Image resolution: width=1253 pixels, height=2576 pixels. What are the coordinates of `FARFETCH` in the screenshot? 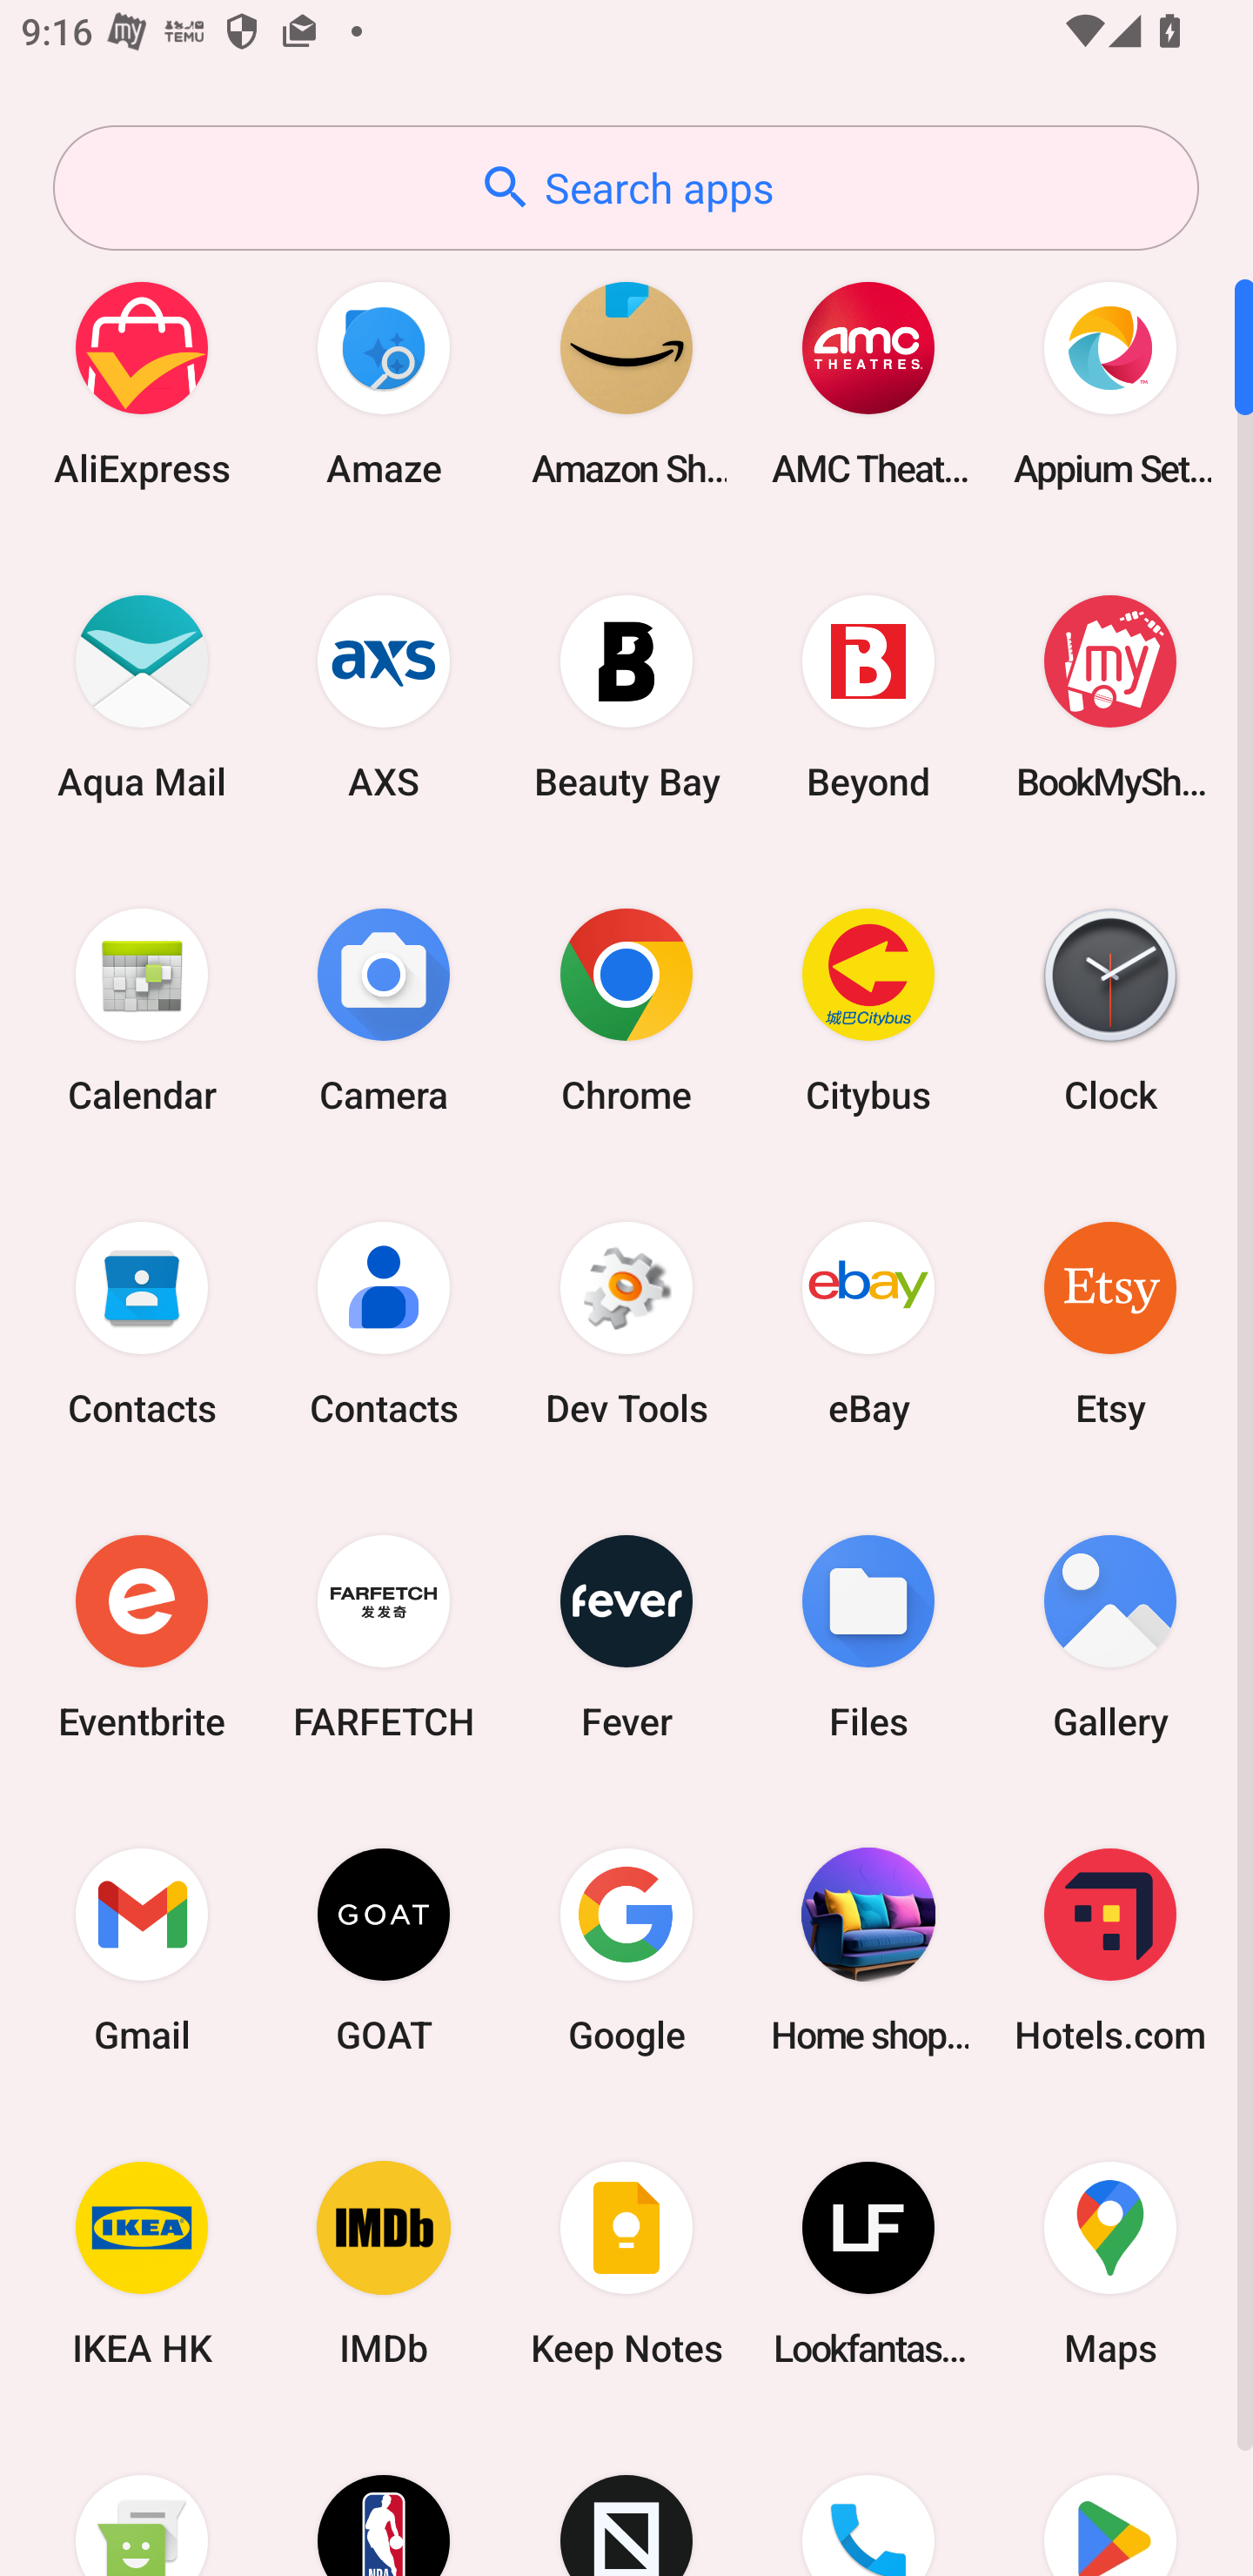 It's located at (384, 1636).